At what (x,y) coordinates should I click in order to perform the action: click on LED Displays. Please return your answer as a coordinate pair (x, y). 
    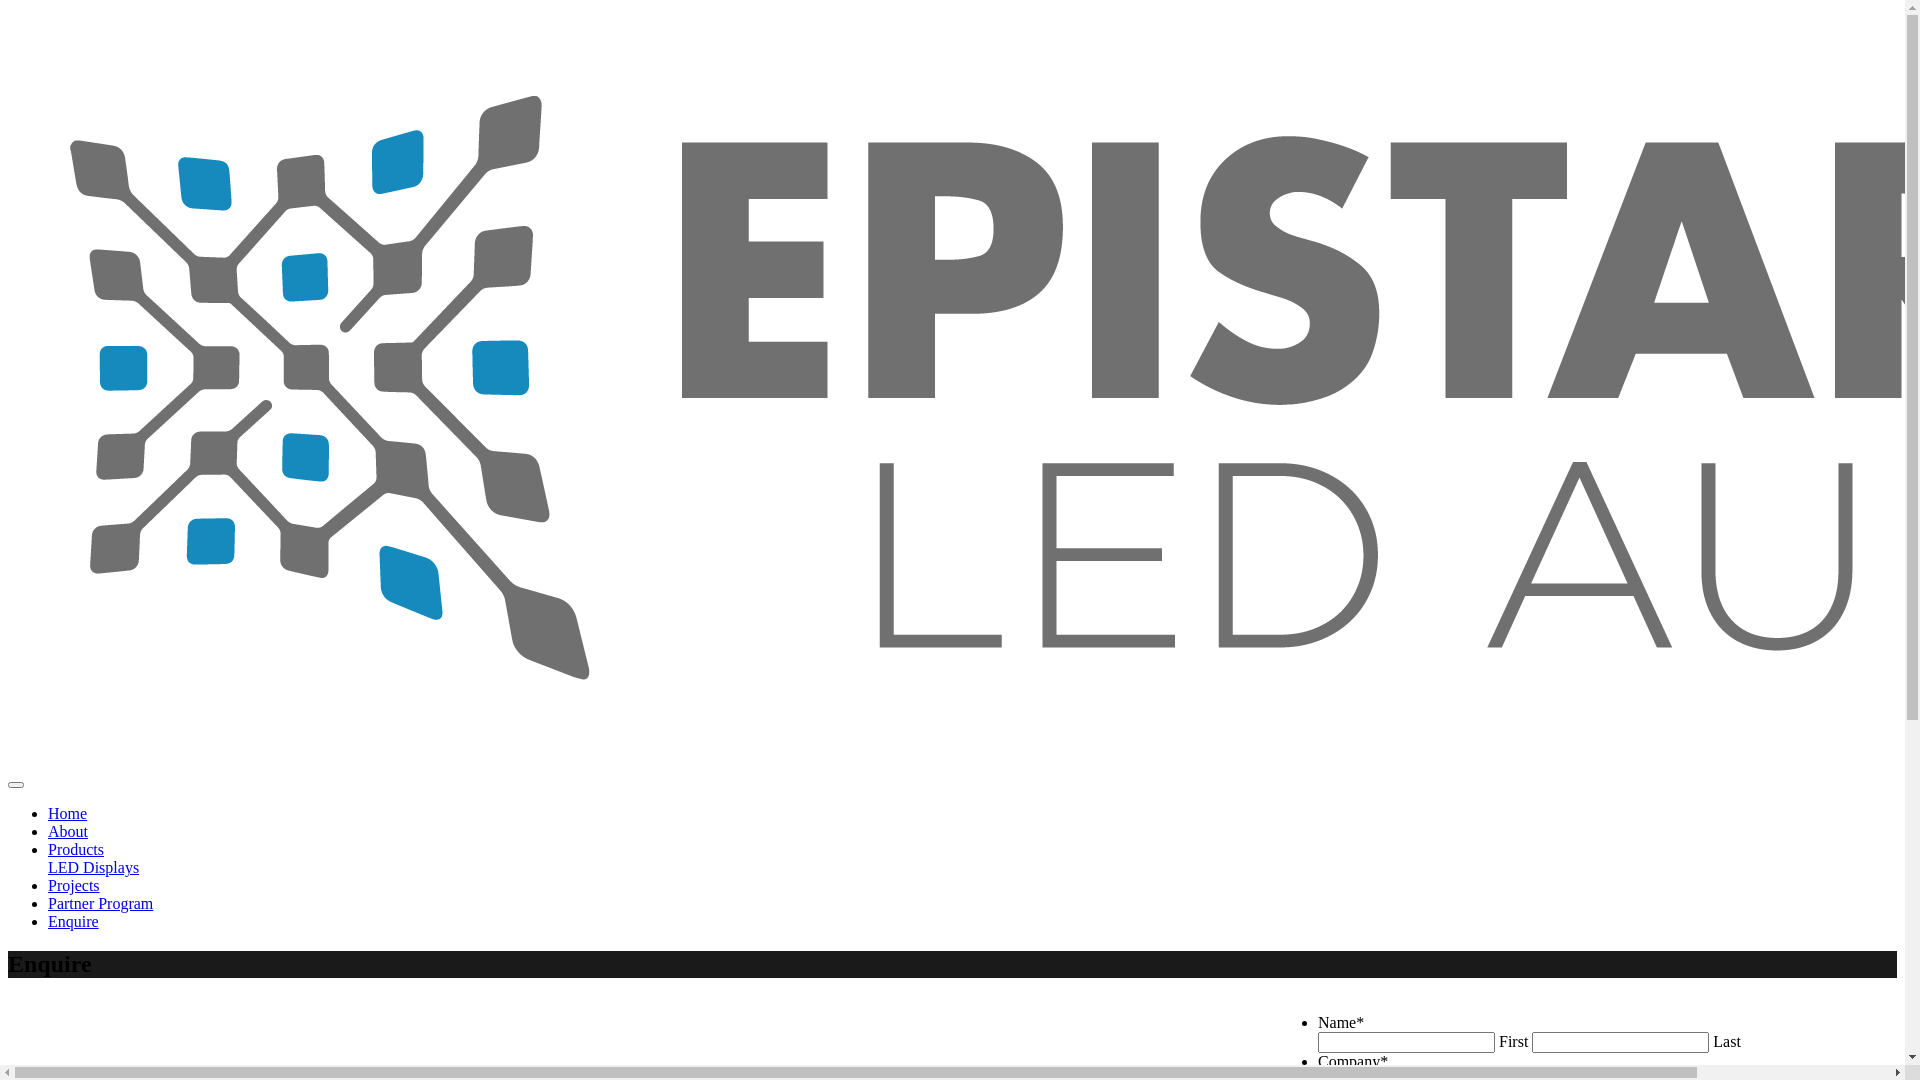
    Looking at the image, I should click on (94, 868).